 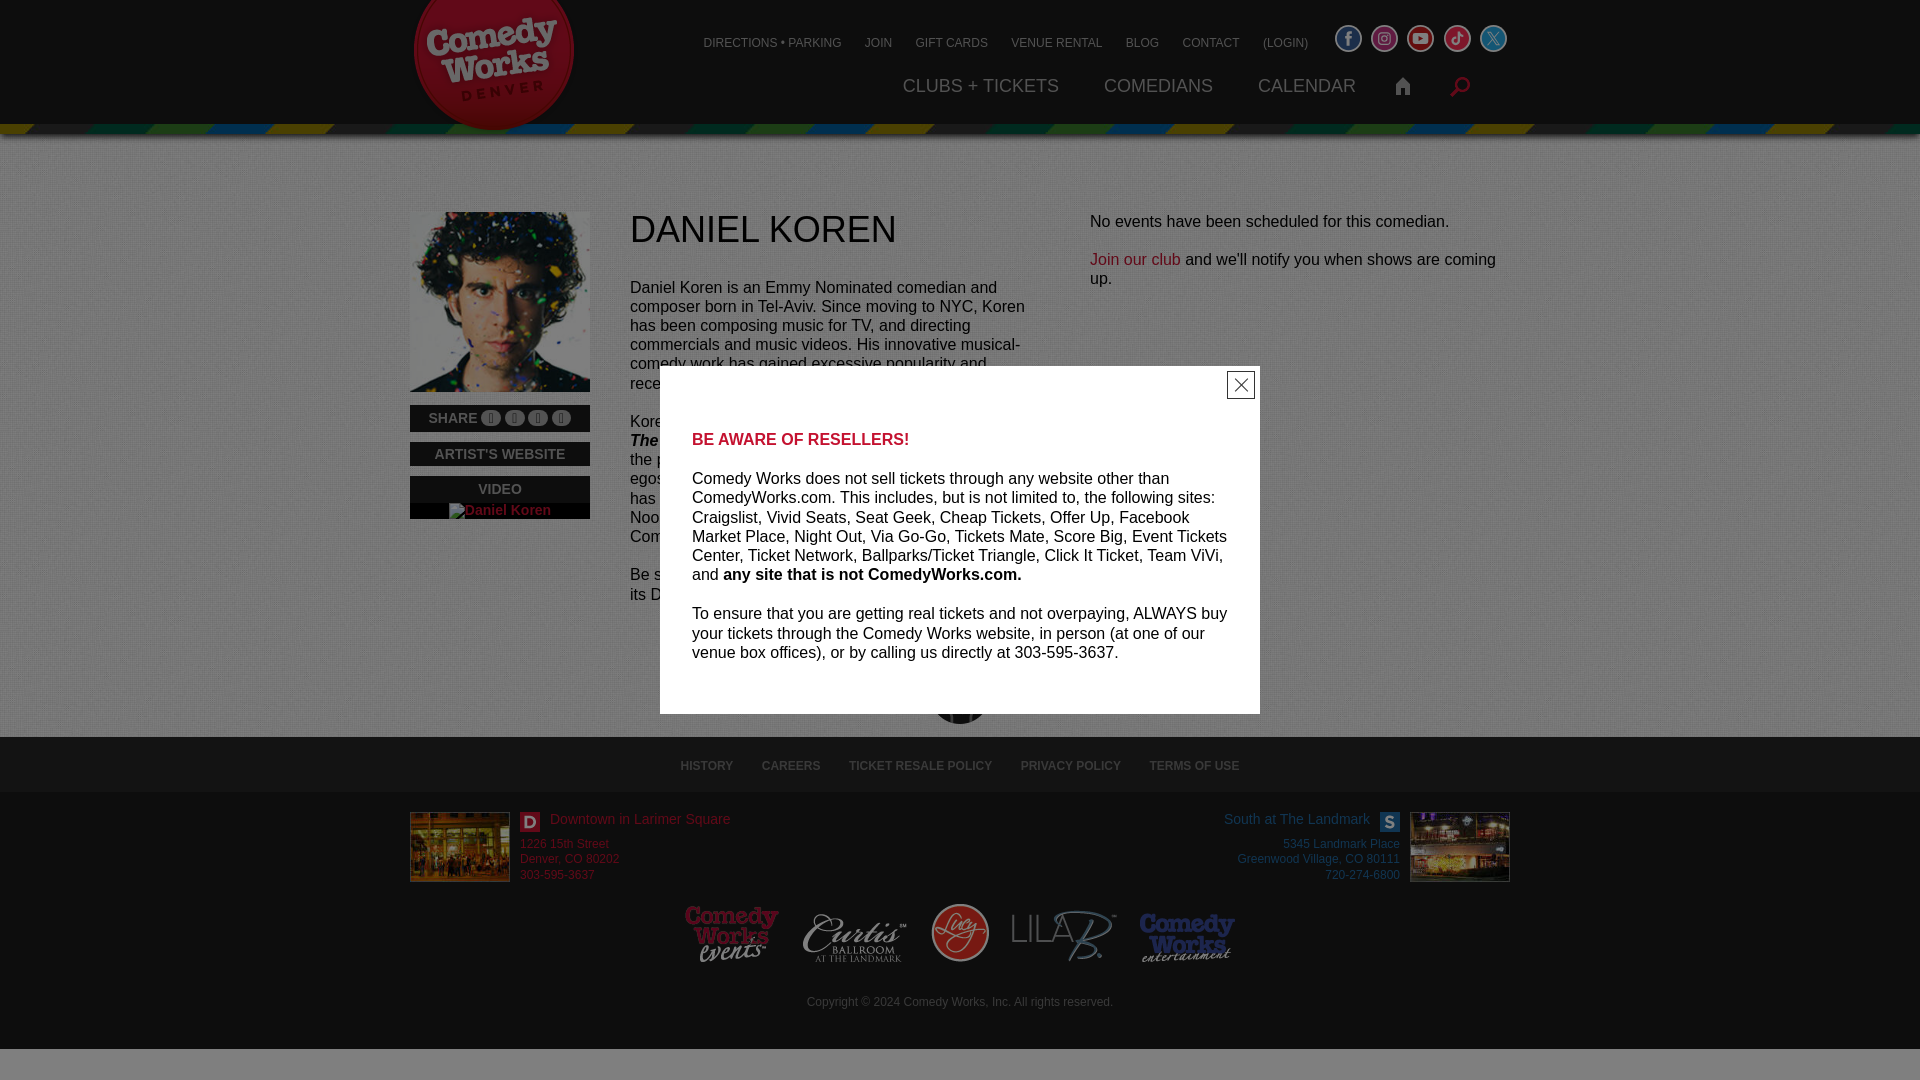 What do you see at coordinates (952, 42) in the screenshot?
I see `Gift Cards` at bounding box center [952, 42].